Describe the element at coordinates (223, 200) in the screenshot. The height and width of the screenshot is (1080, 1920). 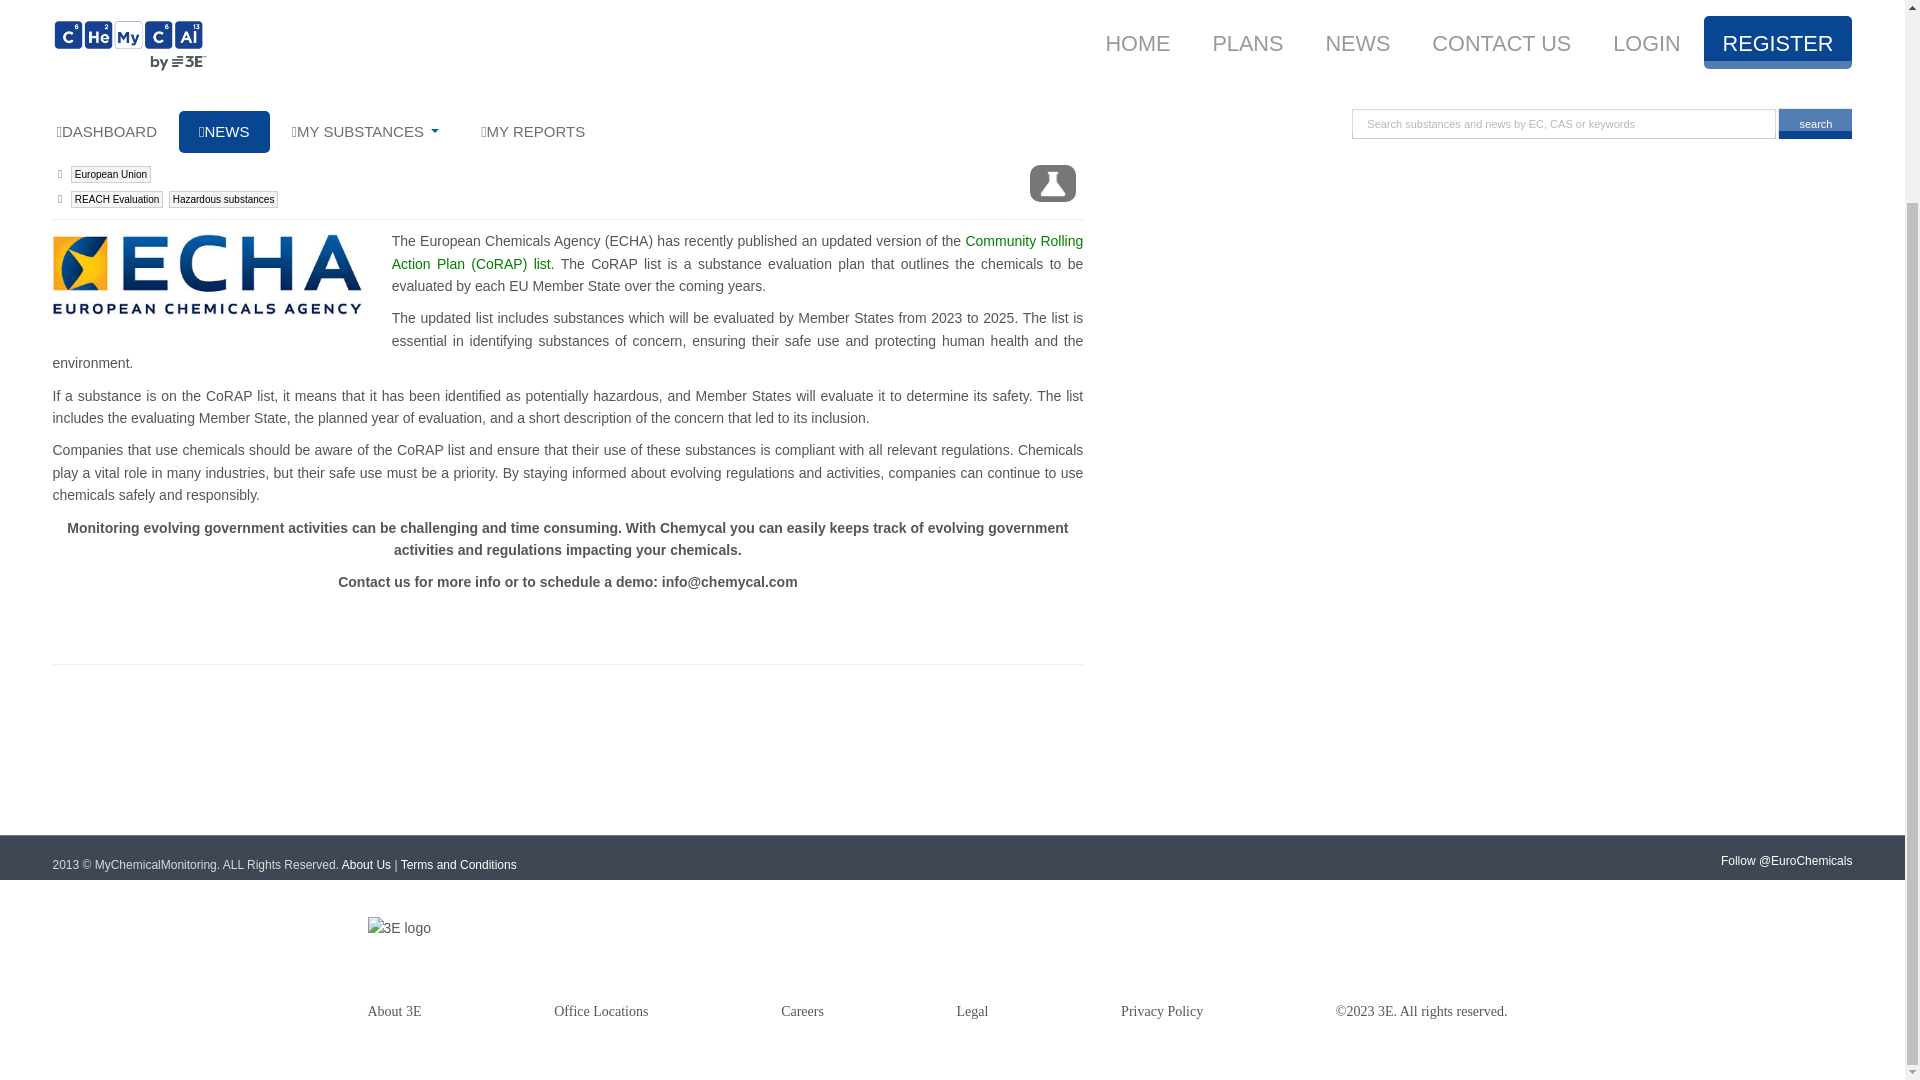
I see `Hazardous substances` at that location.